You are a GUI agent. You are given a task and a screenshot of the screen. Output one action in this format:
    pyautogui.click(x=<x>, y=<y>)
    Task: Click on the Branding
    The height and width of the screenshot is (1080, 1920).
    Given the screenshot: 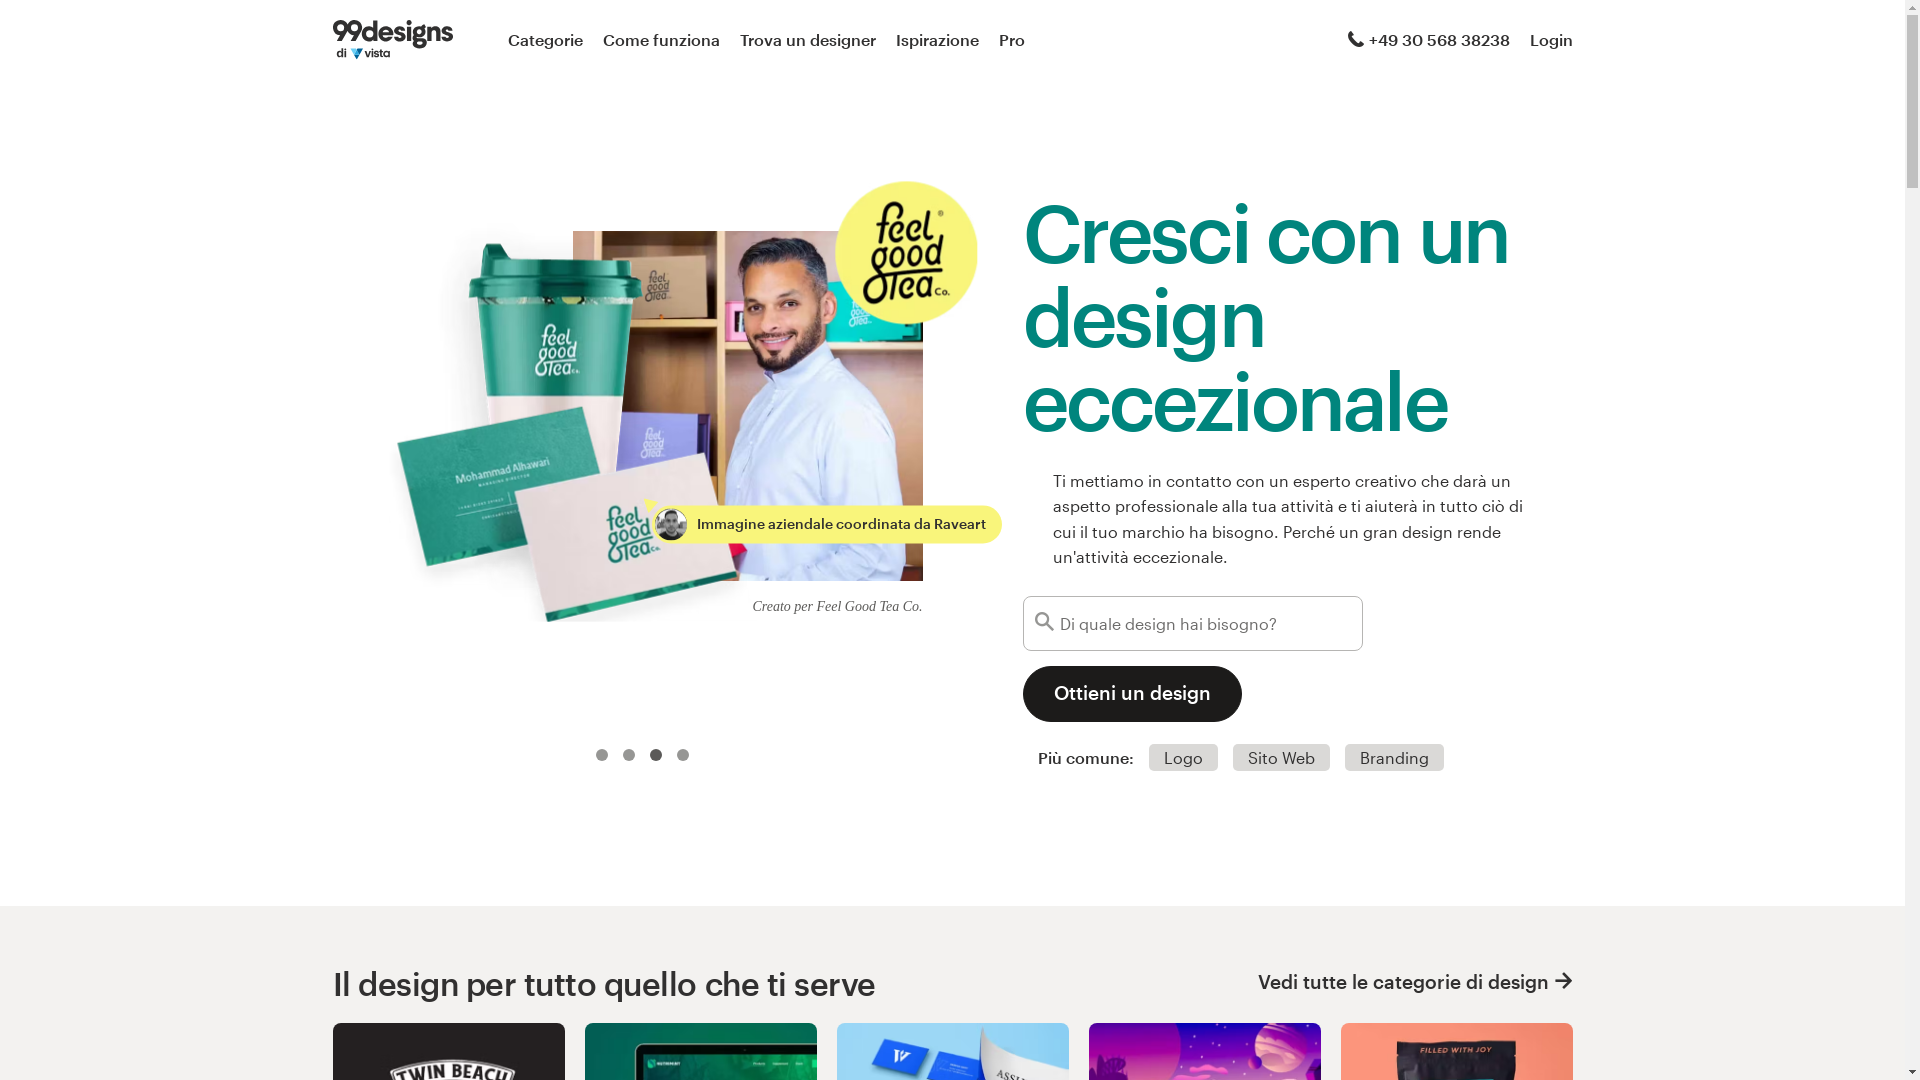 What is the action you would take?
    pyautogui.click(x=1394, y=758)
    